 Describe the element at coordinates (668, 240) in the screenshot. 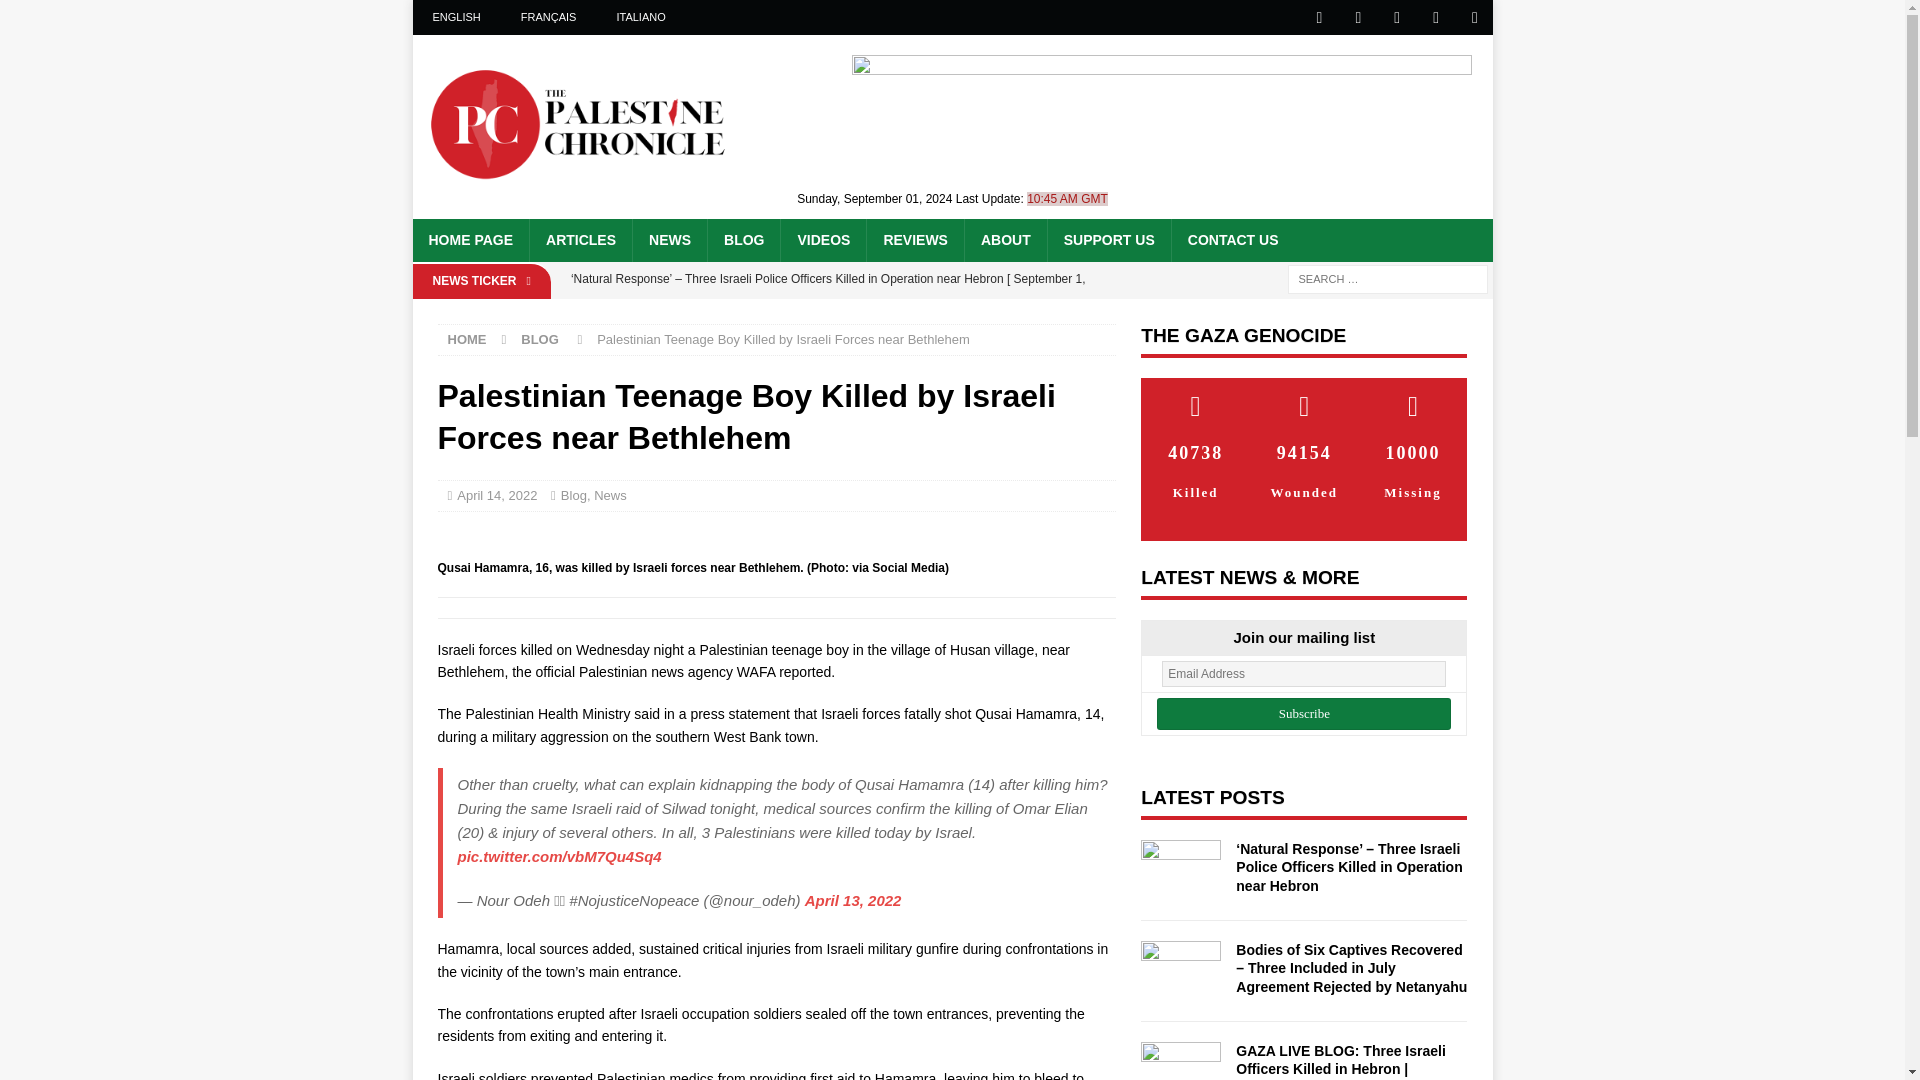

I see `NEWS` at that location.